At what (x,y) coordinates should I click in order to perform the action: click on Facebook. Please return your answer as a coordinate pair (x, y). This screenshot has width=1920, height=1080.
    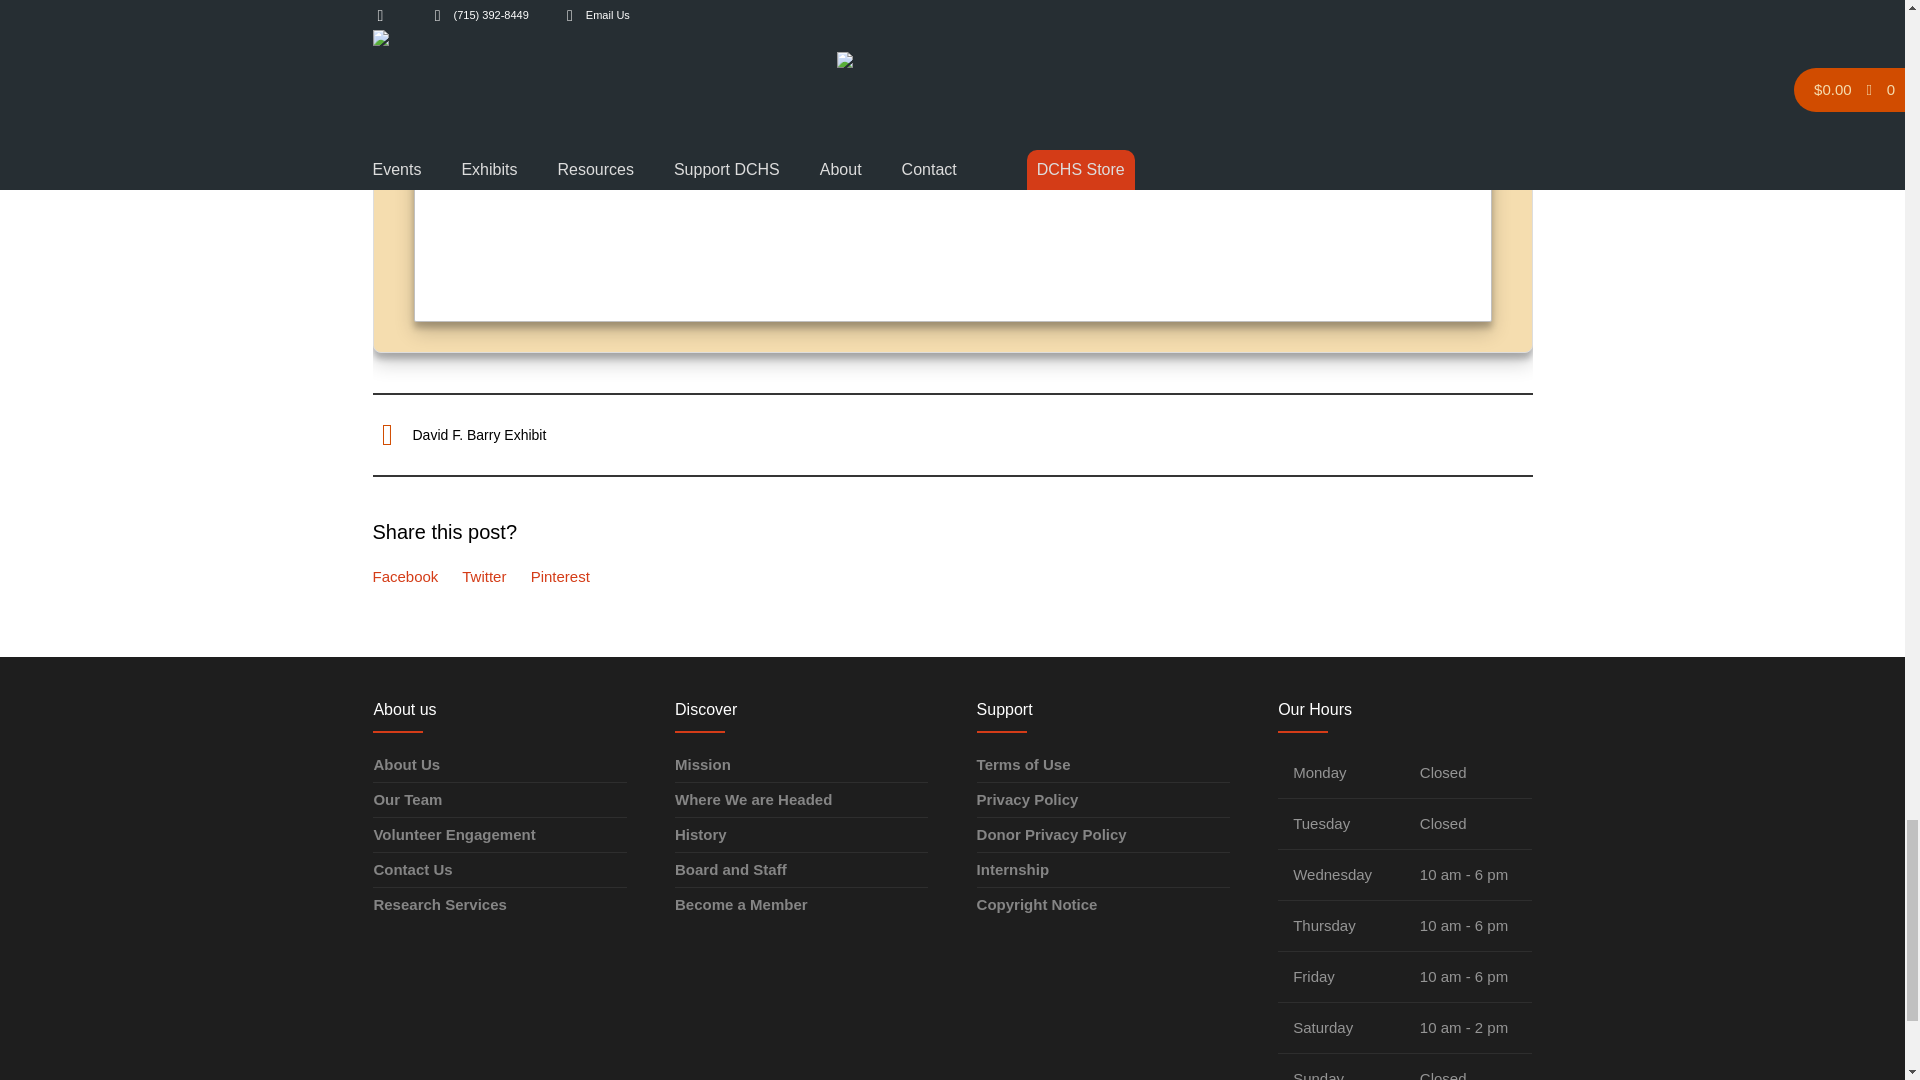
    Looking at the image, I should click on (404, 576).